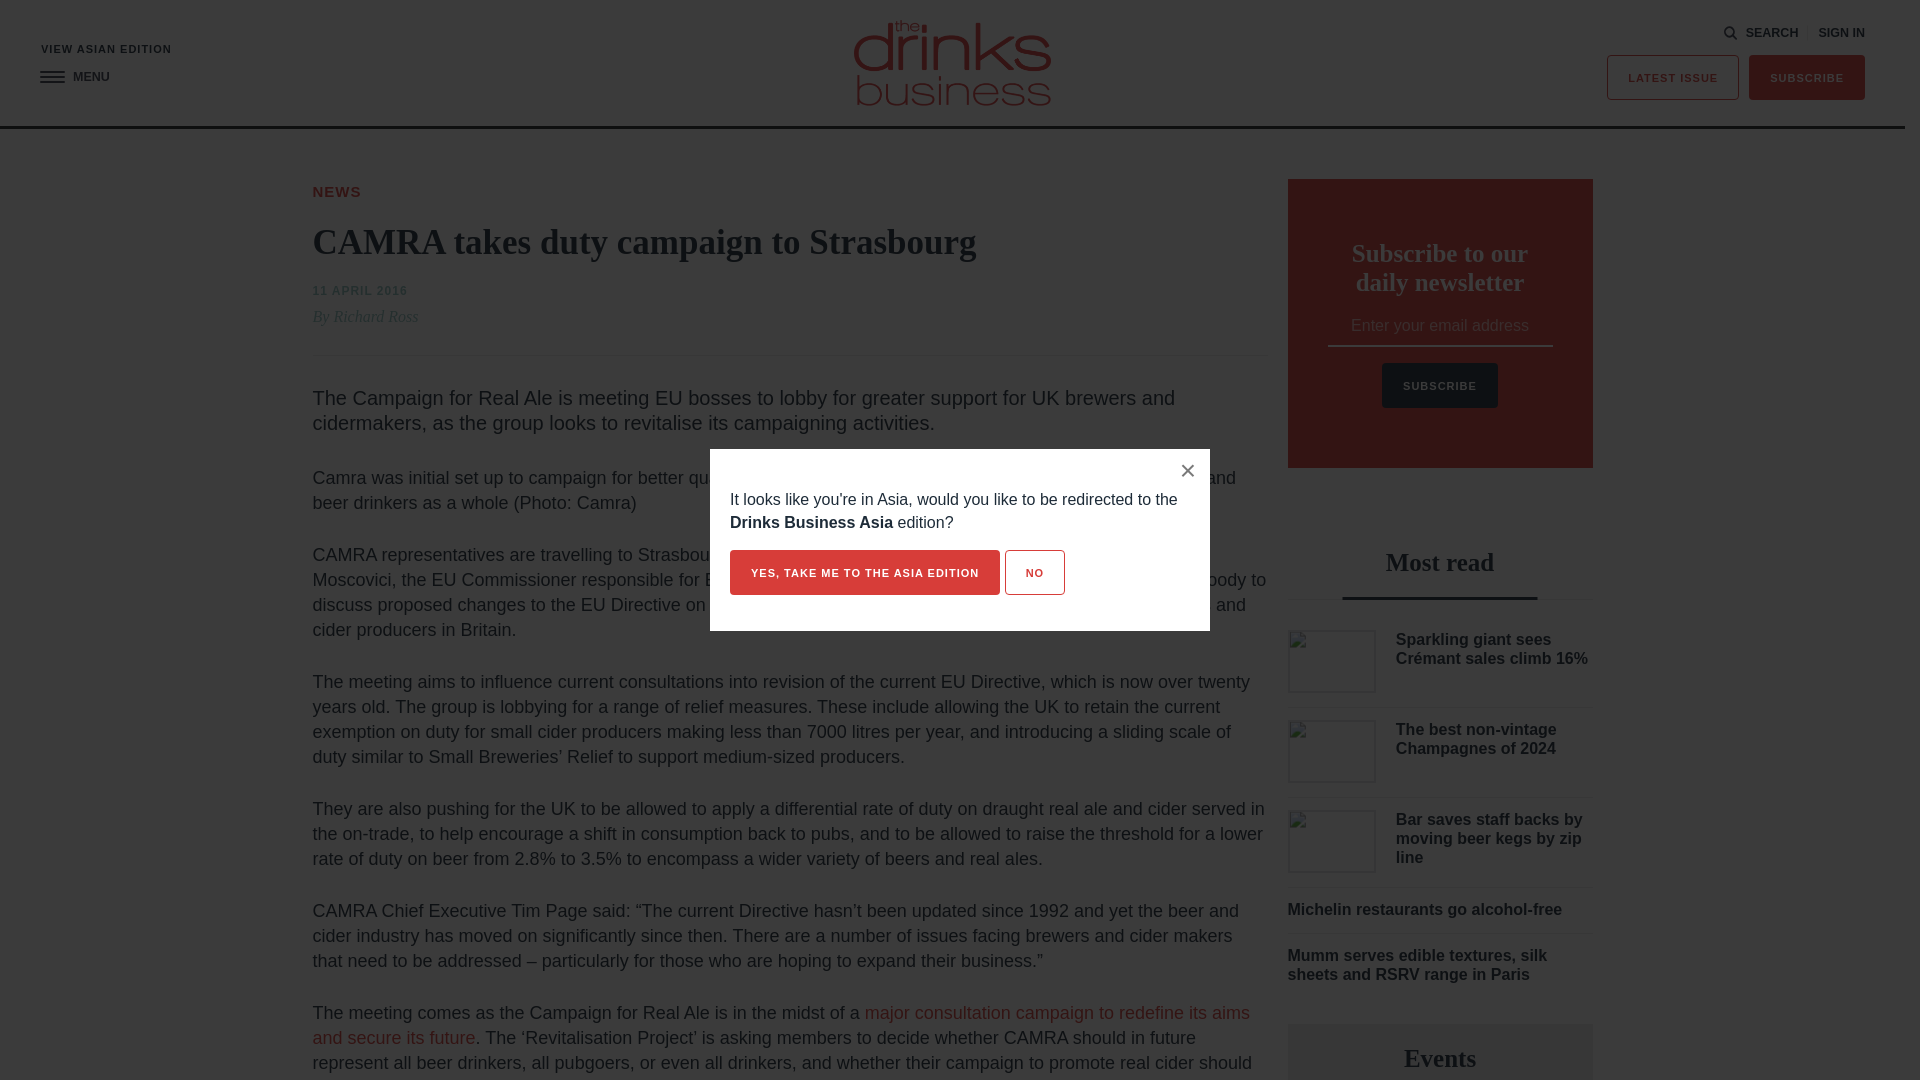 The width and height of the screenshot is (1920, 1080). Describe the element at coordinates (952, 62) in the screenshot. I see `The Drinks Business` at that location.